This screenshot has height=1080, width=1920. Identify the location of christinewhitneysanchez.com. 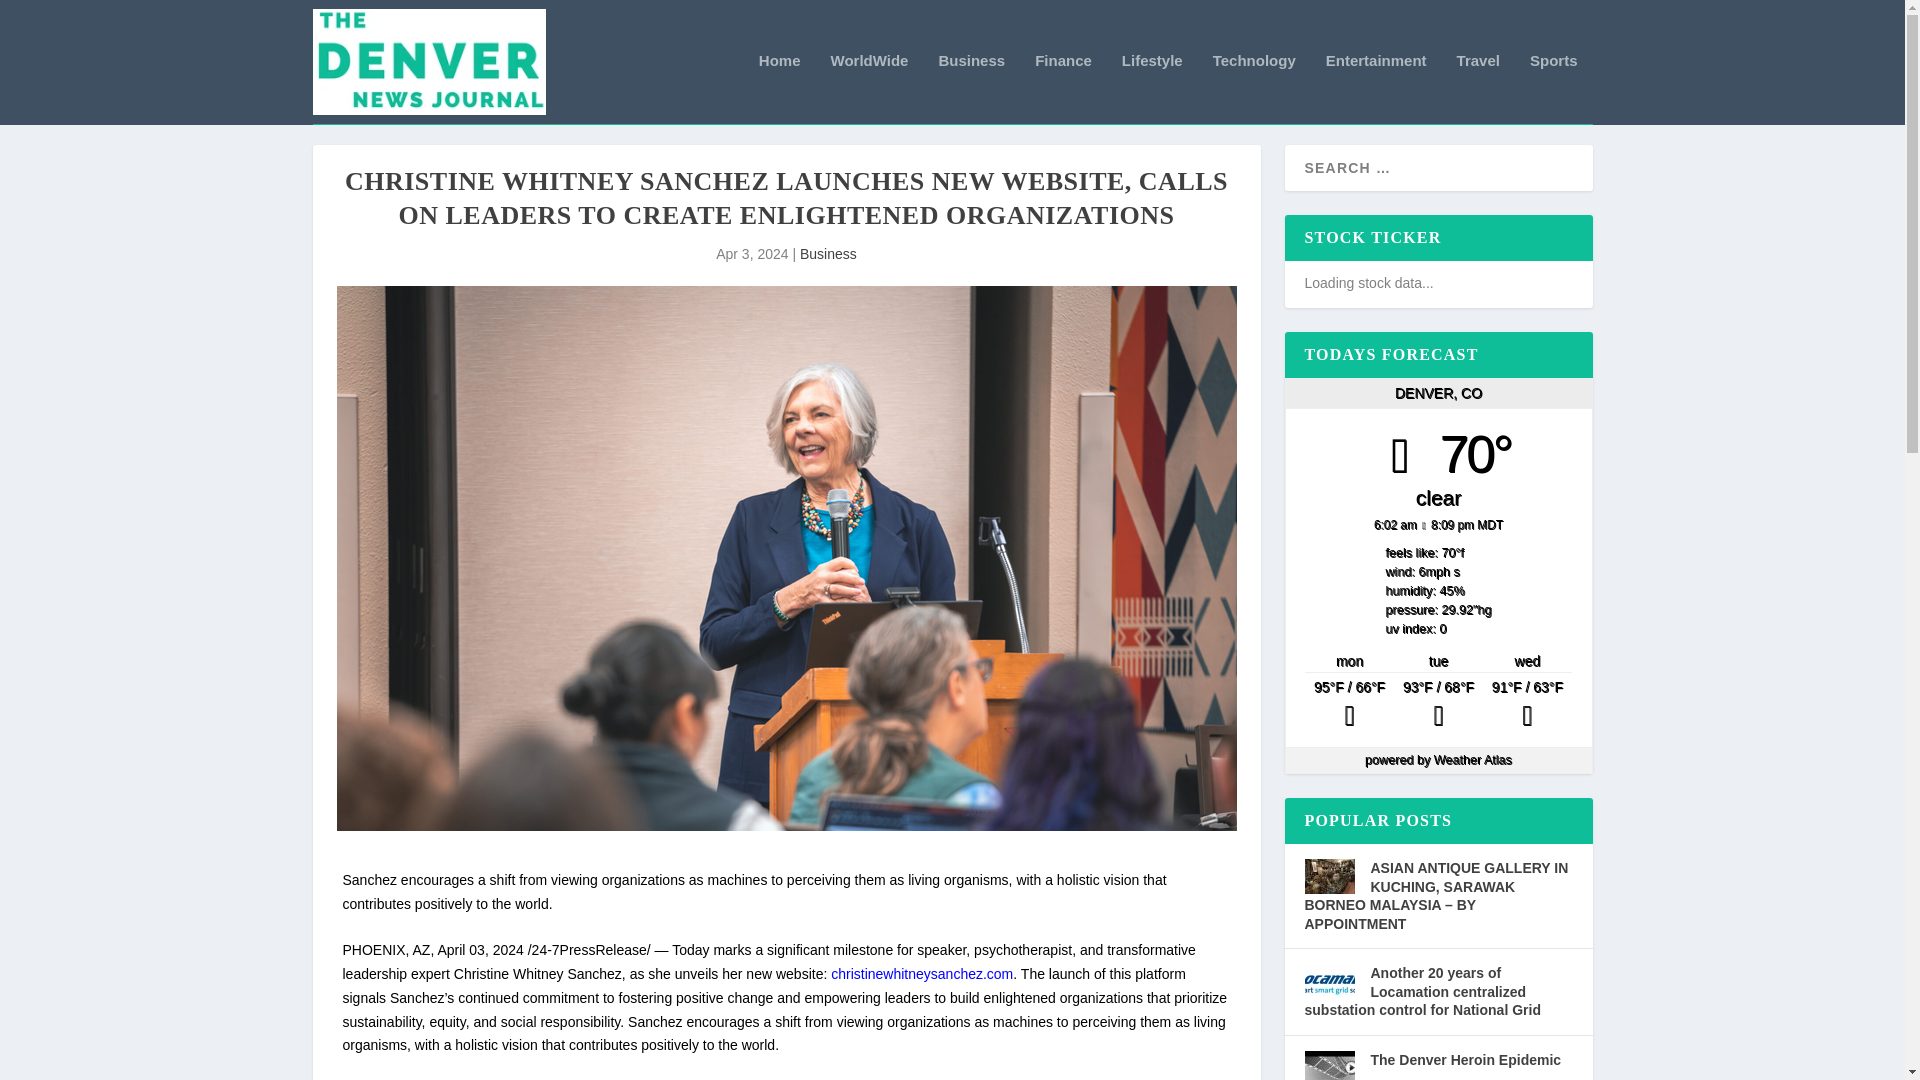
(922, 973).